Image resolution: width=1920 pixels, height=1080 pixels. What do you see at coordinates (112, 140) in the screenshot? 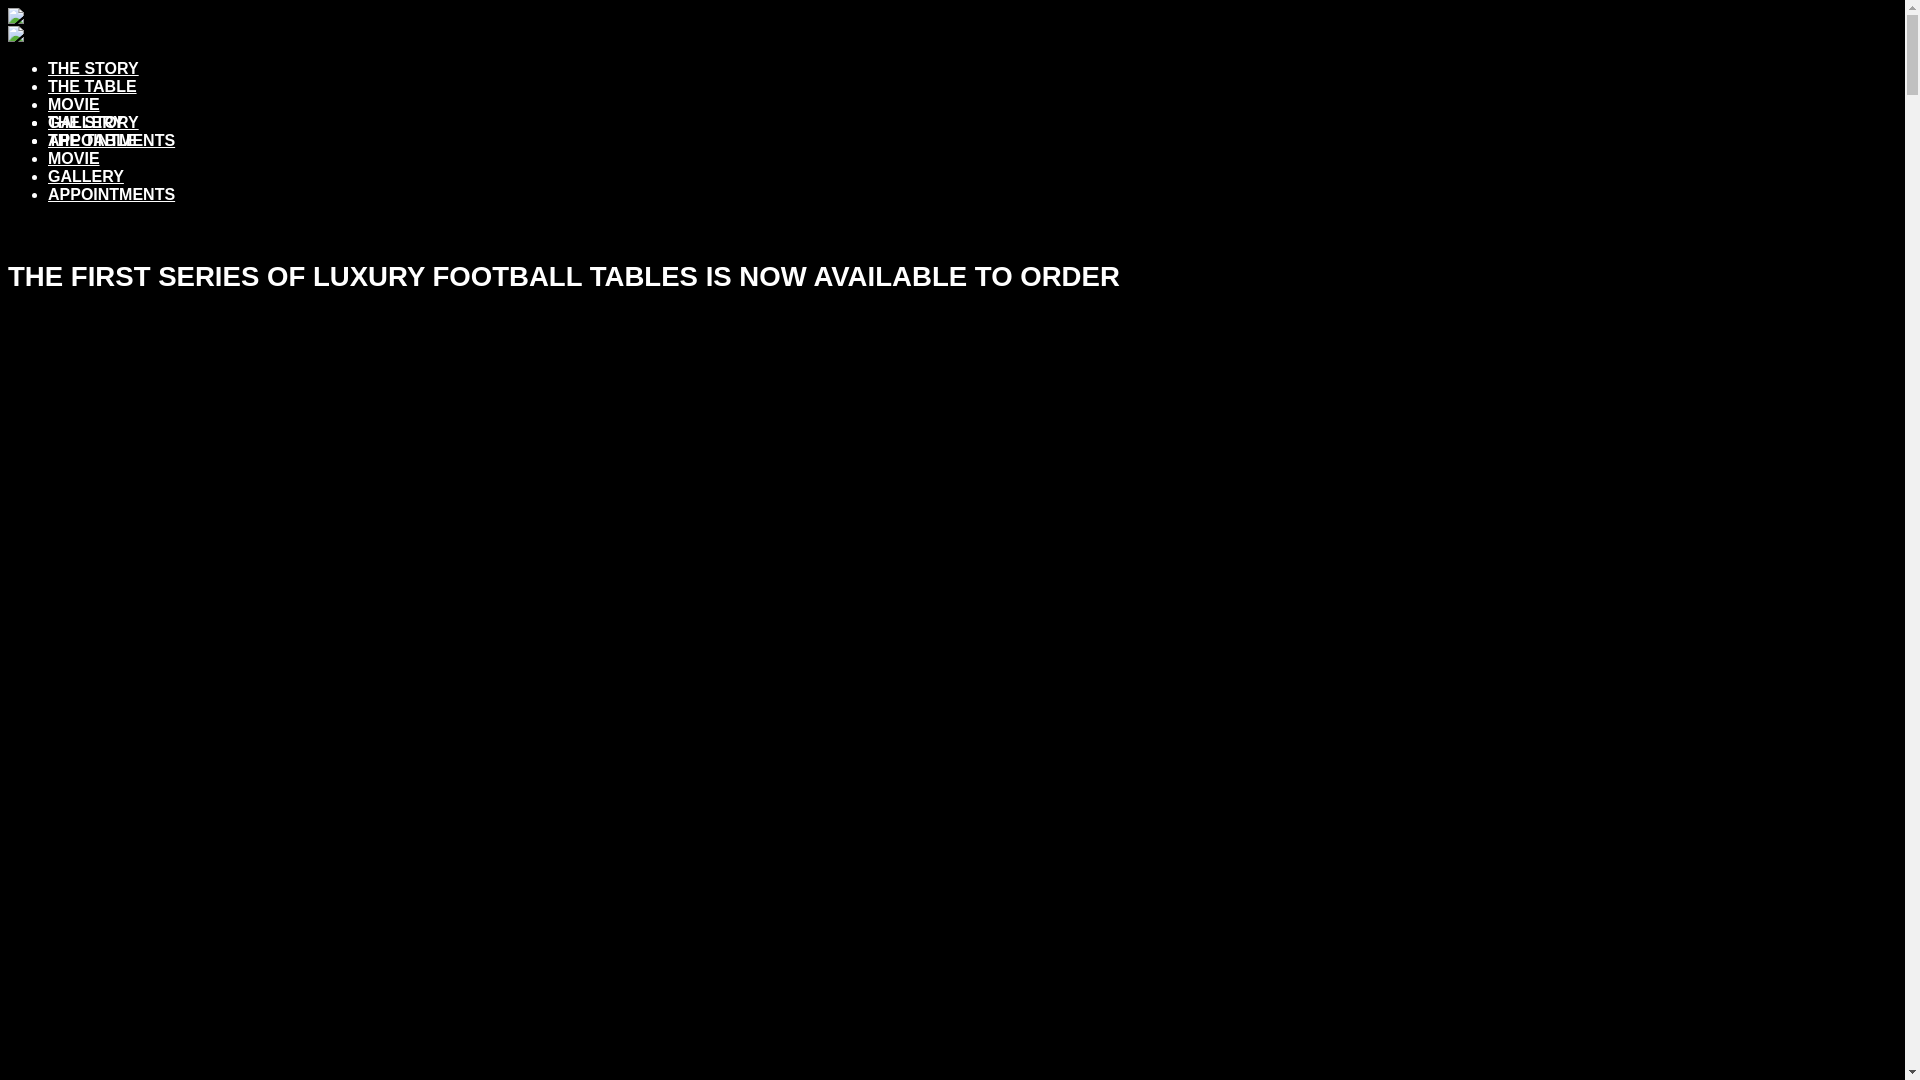
I see `APPOINTMENTS` at bounding box center [112, 140].